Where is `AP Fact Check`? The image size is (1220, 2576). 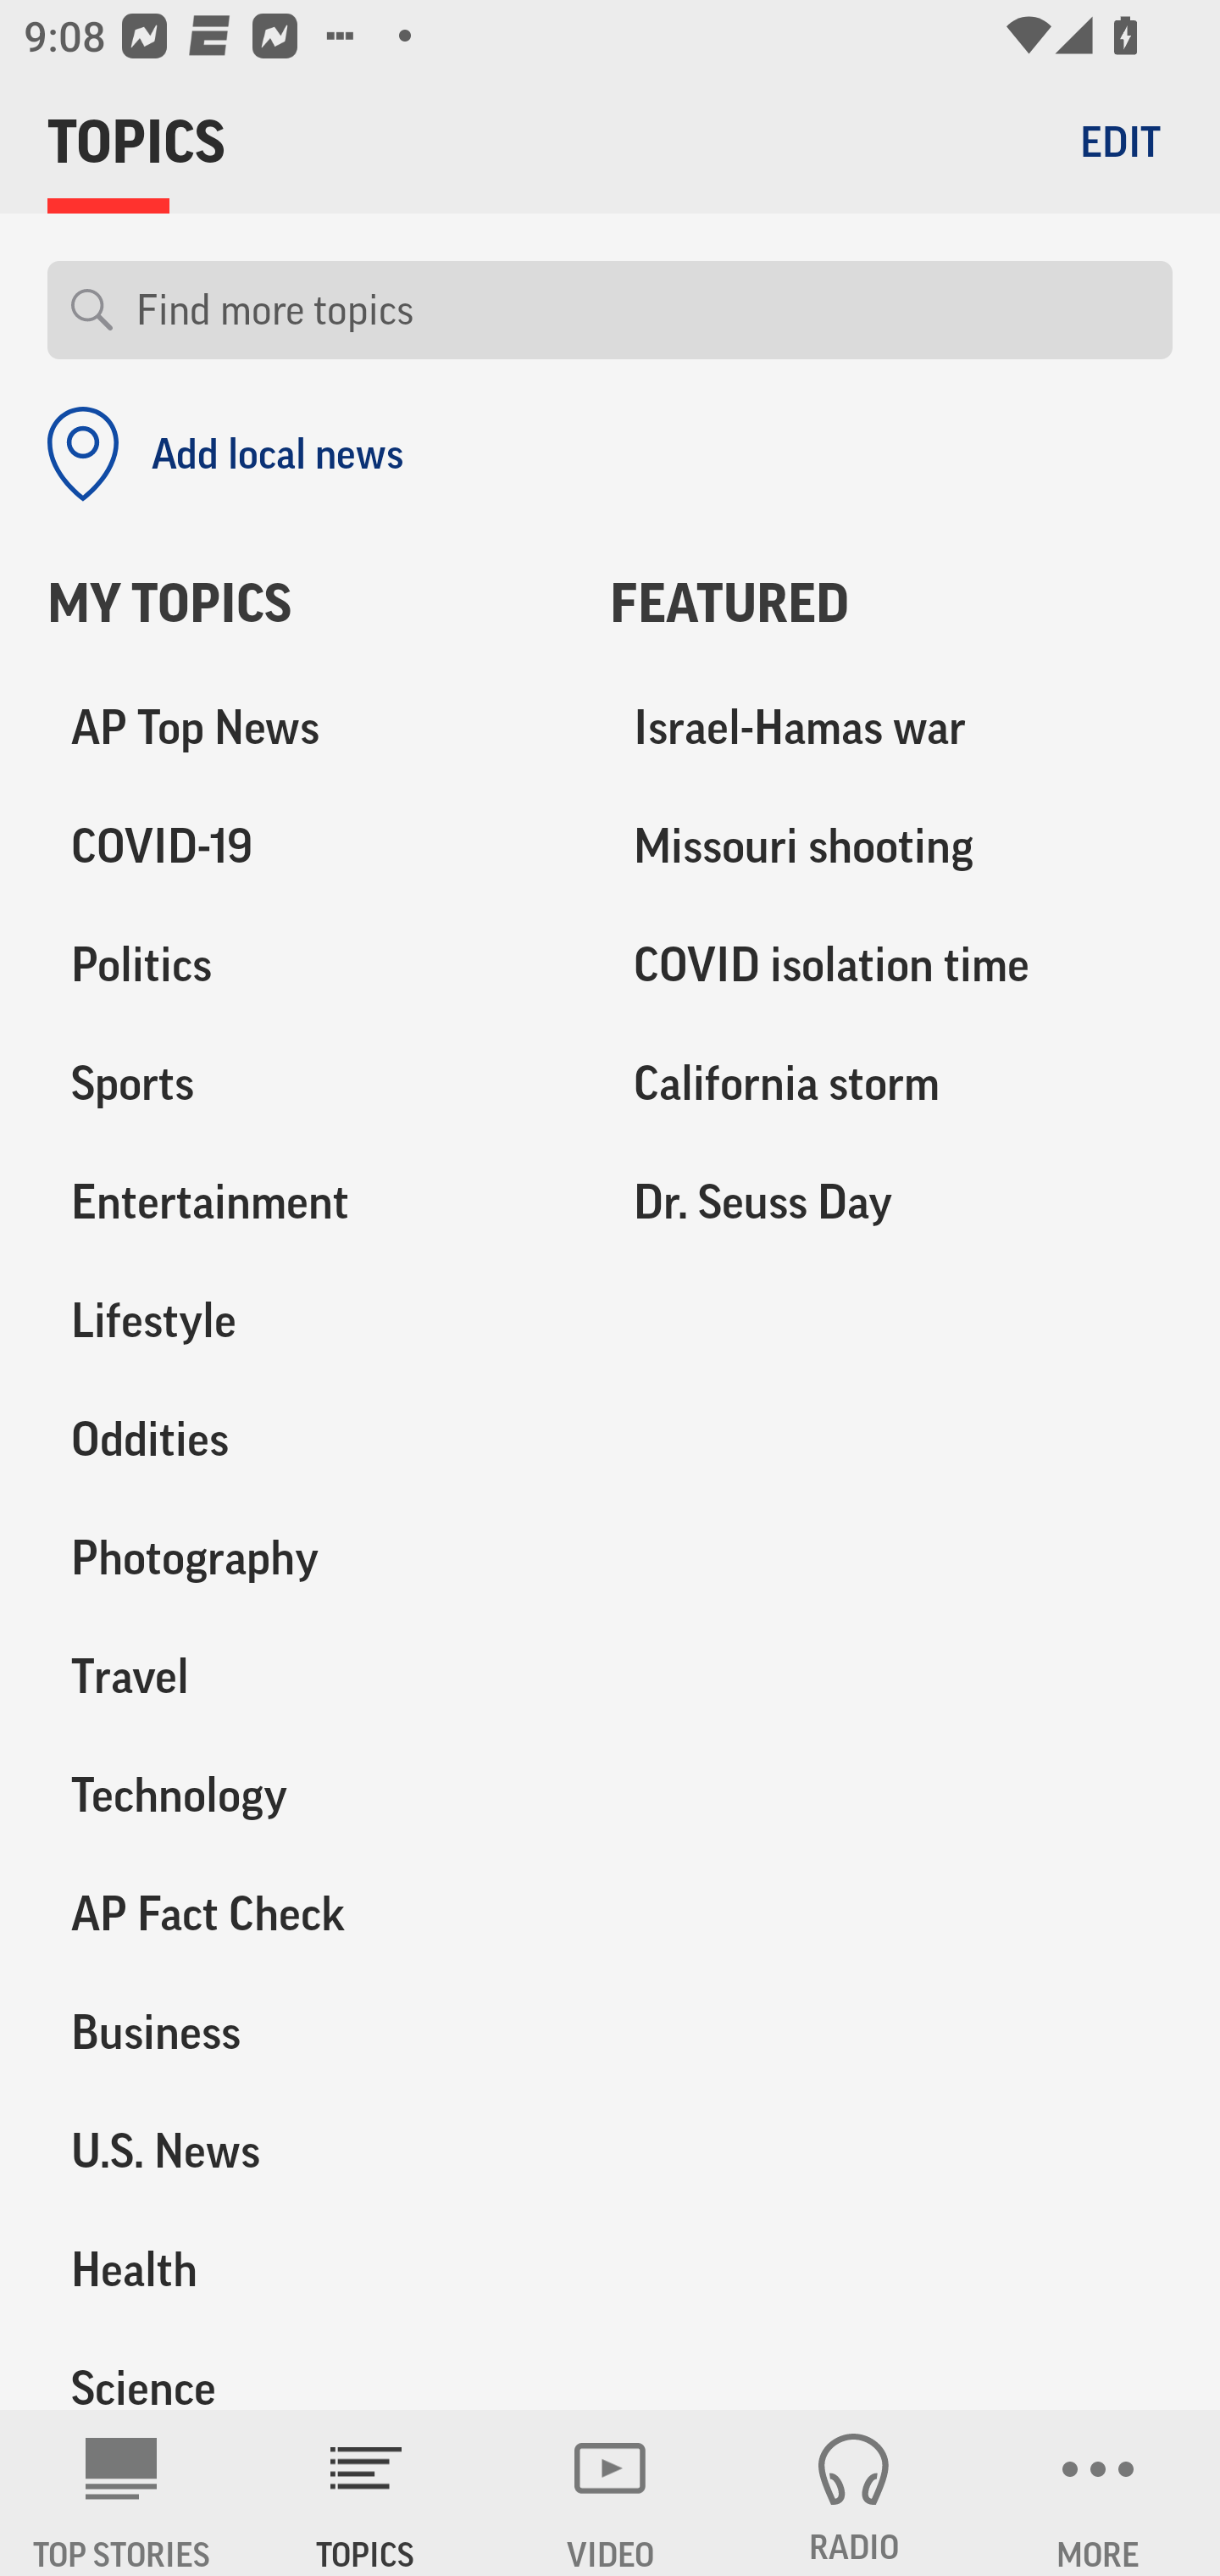 AP Fact Check is located at coordinates (305, 1913).